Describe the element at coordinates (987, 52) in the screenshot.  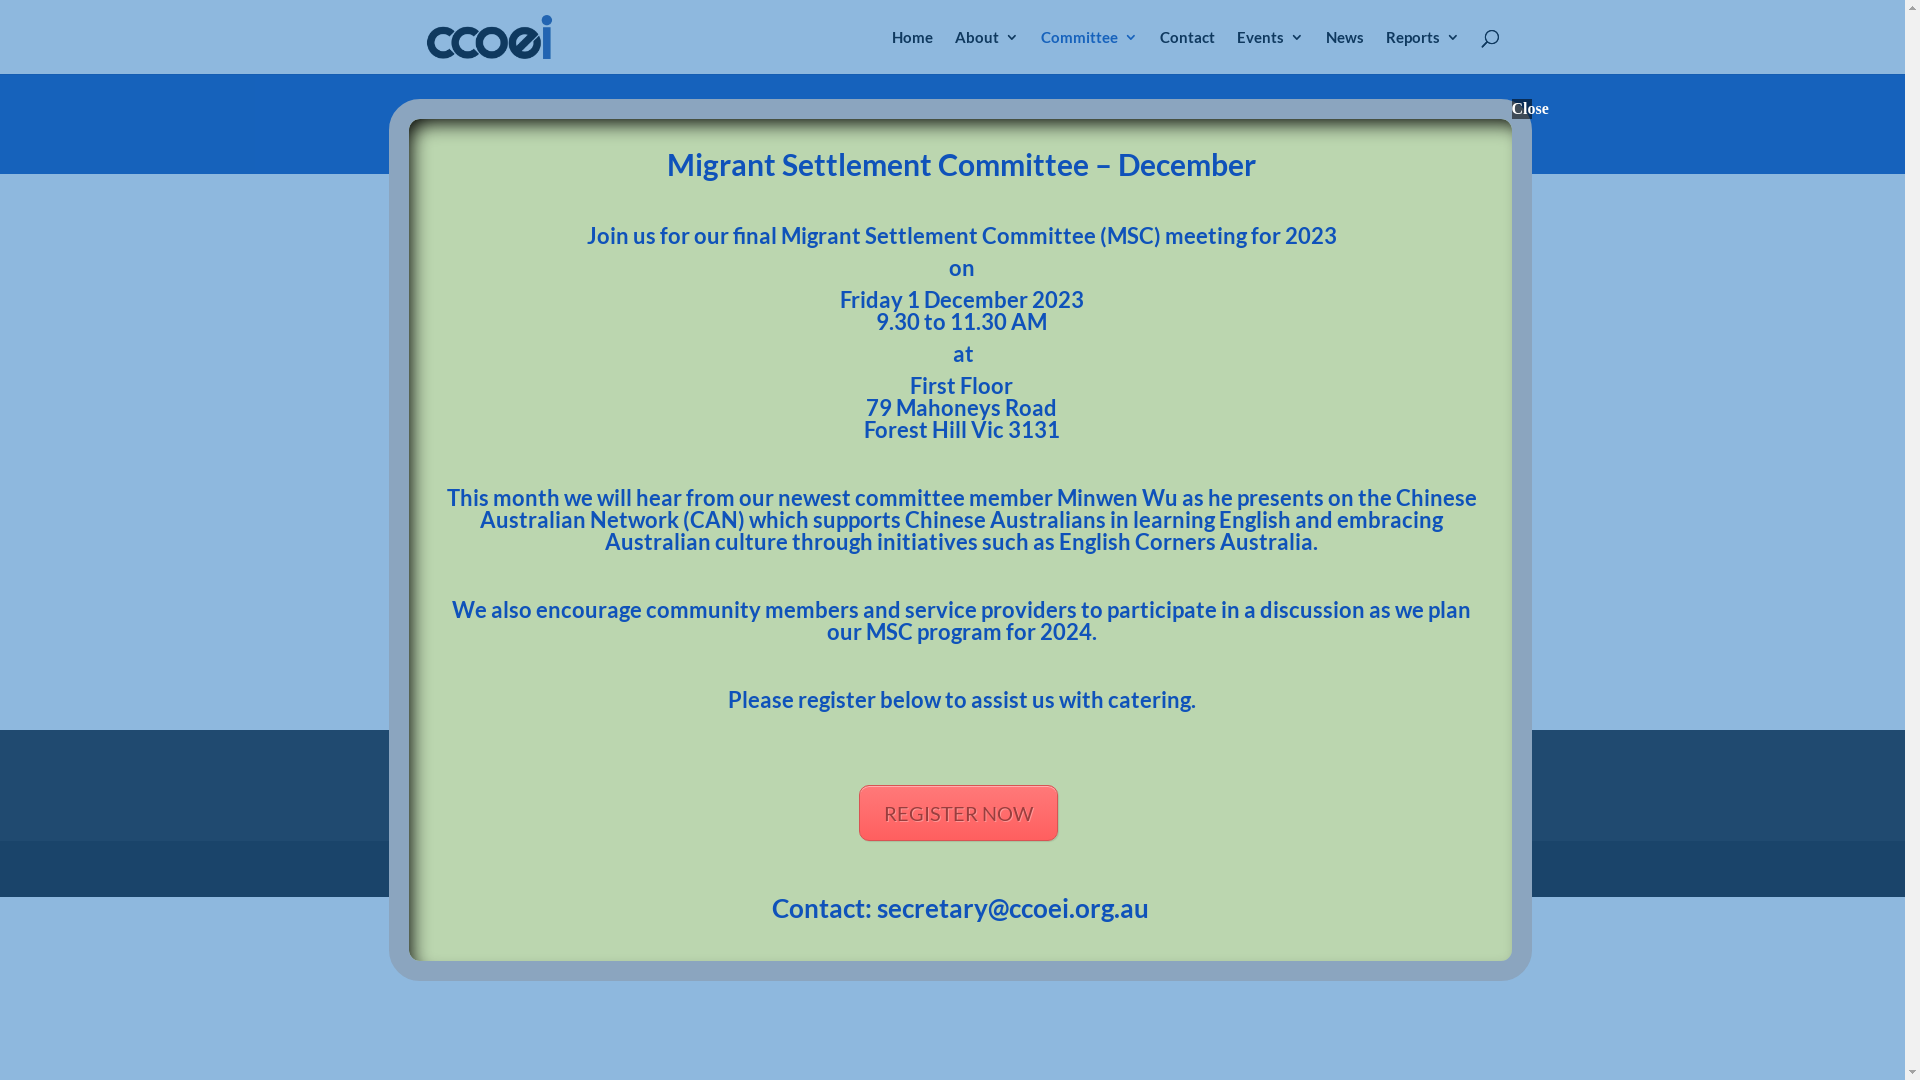
I see `About` at that location.